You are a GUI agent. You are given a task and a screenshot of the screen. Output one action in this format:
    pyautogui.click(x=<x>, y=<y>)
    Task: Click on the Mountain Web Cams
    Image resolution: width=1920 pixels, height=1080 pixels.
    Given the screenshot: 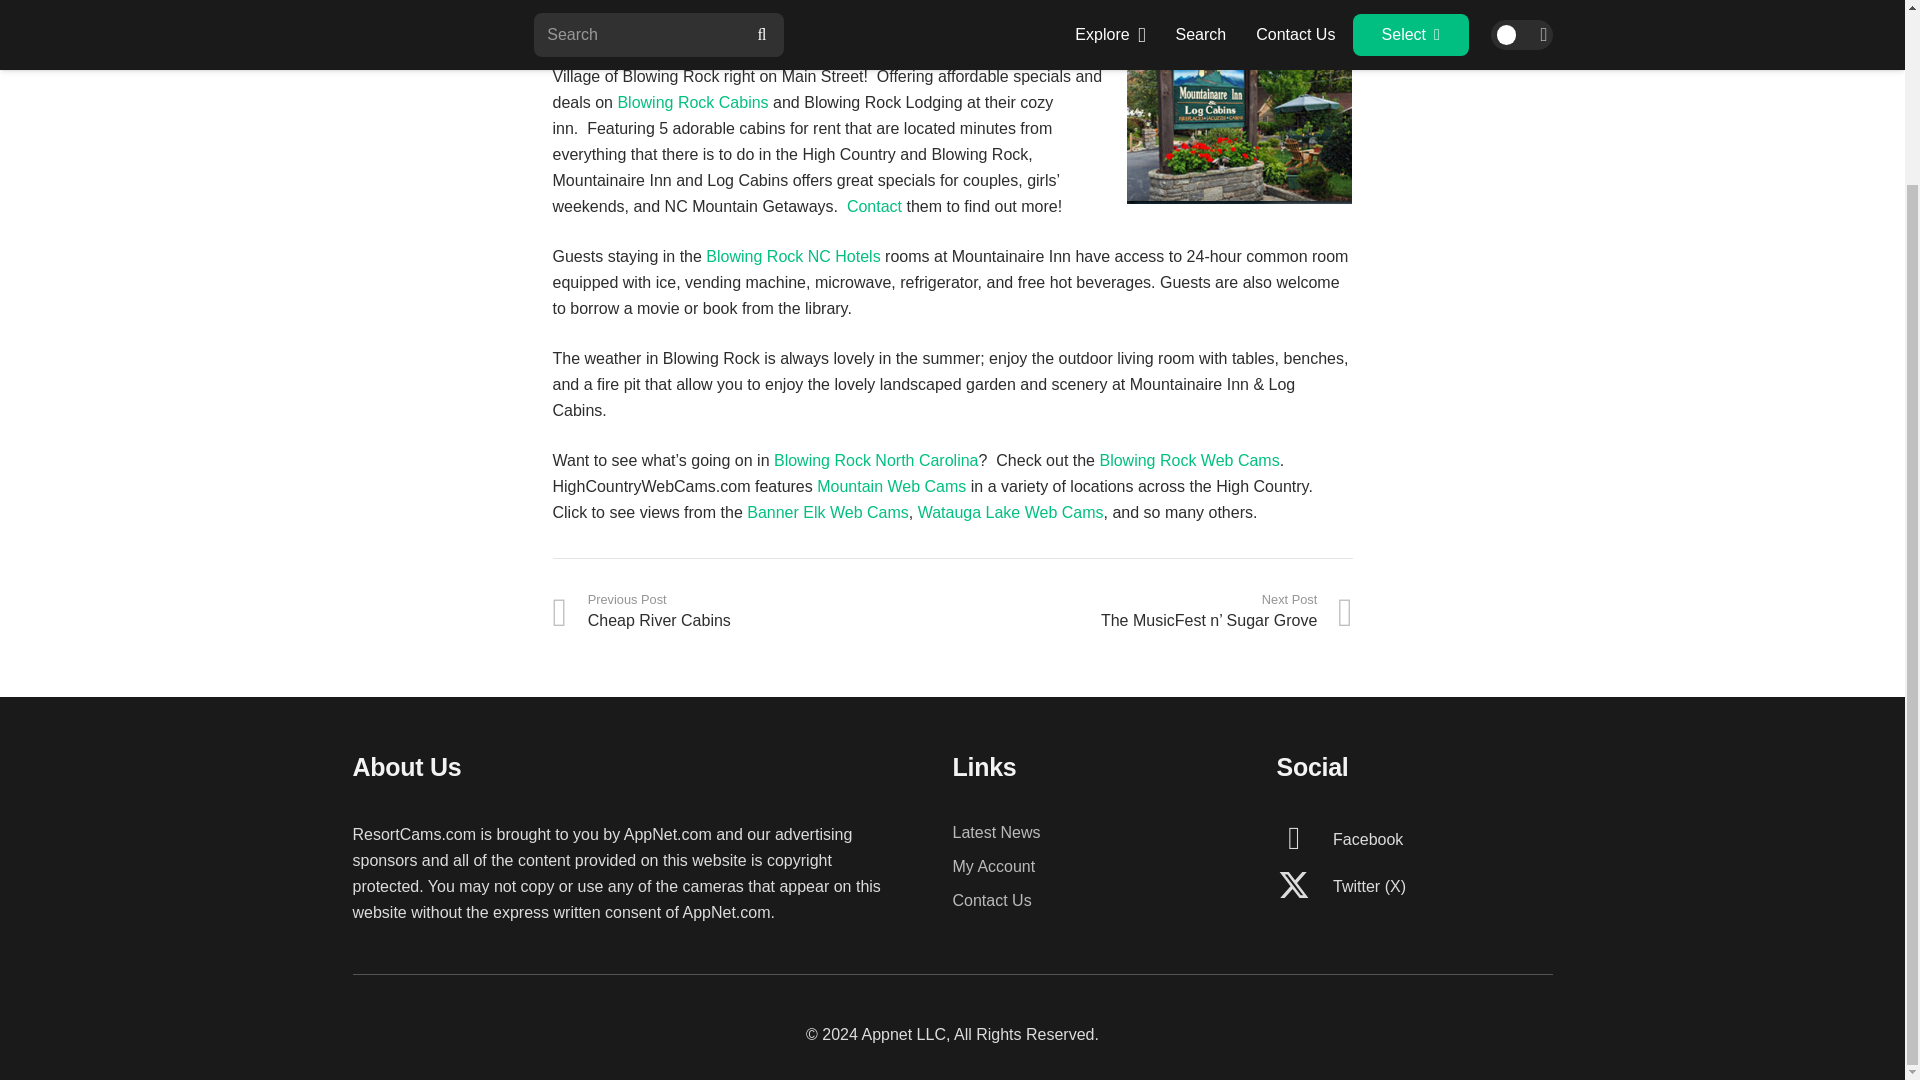 What is the action you would take?
    pyautogui.click(x=891, y=486)
    